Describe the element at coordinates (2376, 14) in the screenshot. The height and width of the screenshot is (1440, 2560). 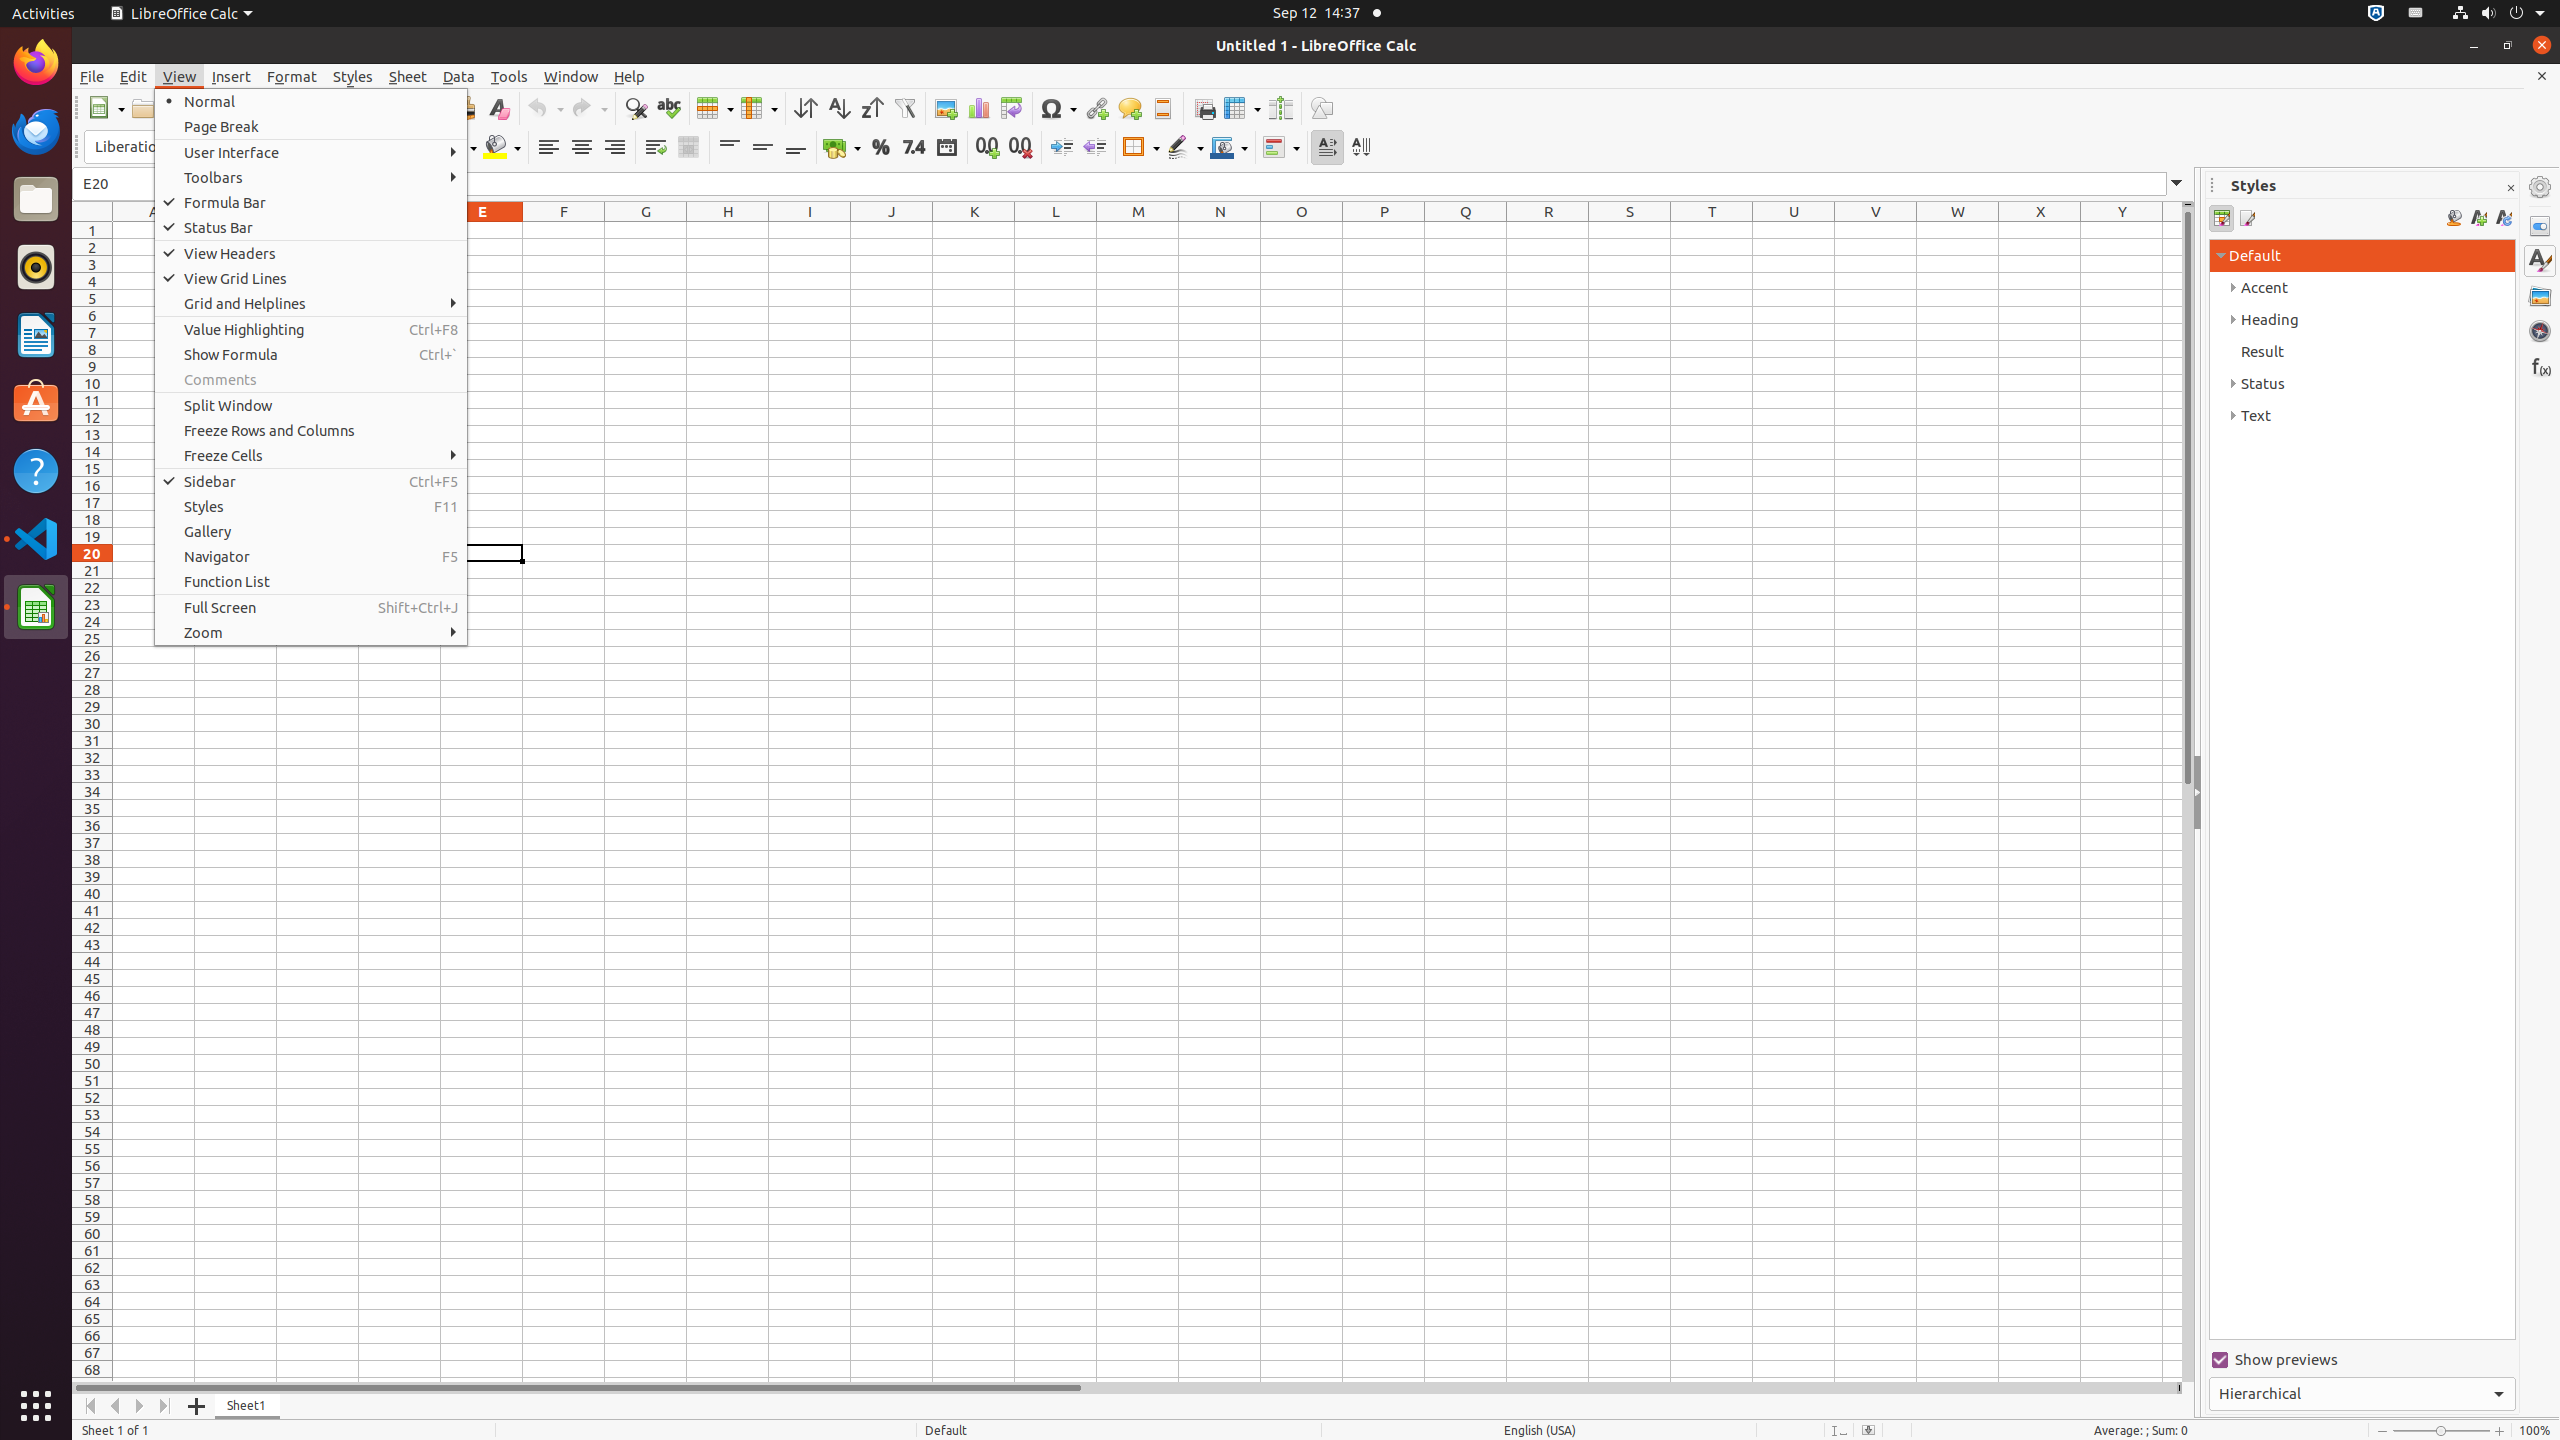
I see `:1.72/StatusNotifierItem` at that location.